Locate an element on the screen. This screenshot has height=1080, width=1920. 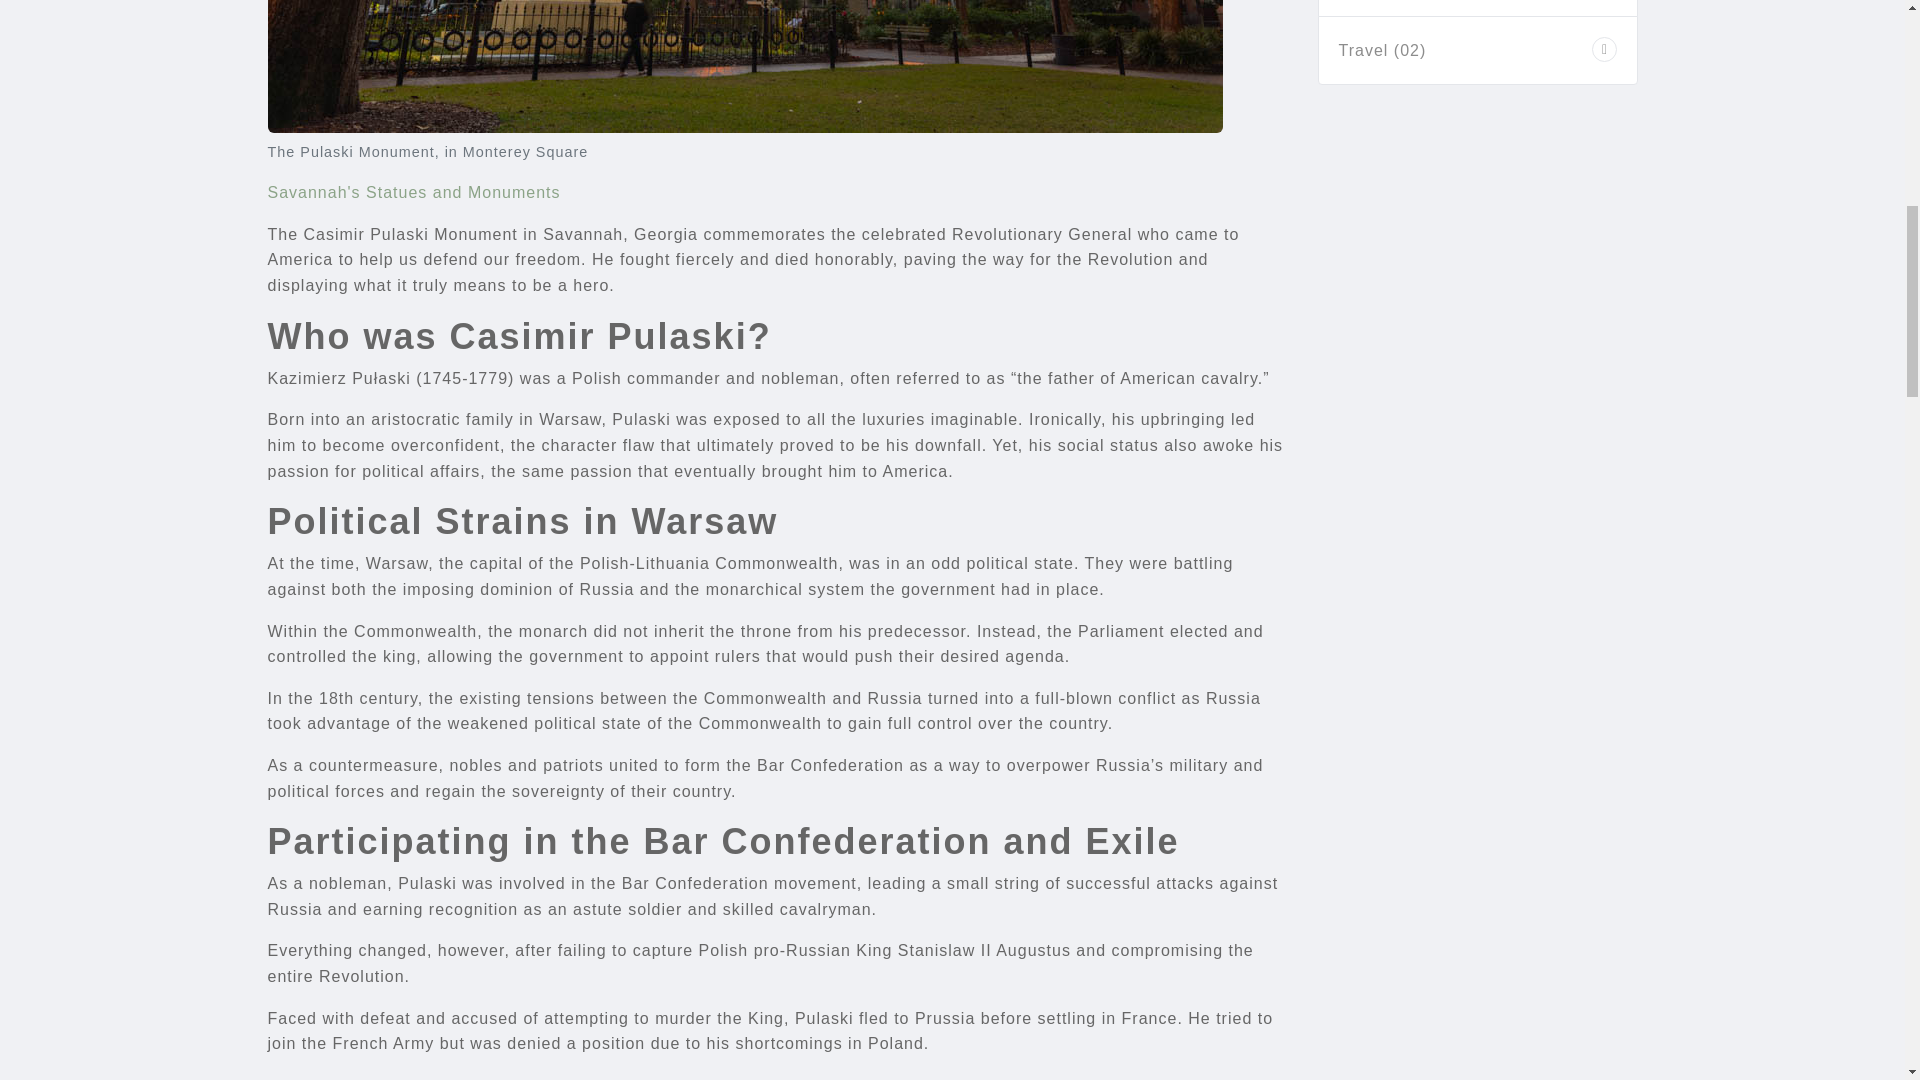
Savannah's Statues and Monuments is located at coordinates (414, 192).